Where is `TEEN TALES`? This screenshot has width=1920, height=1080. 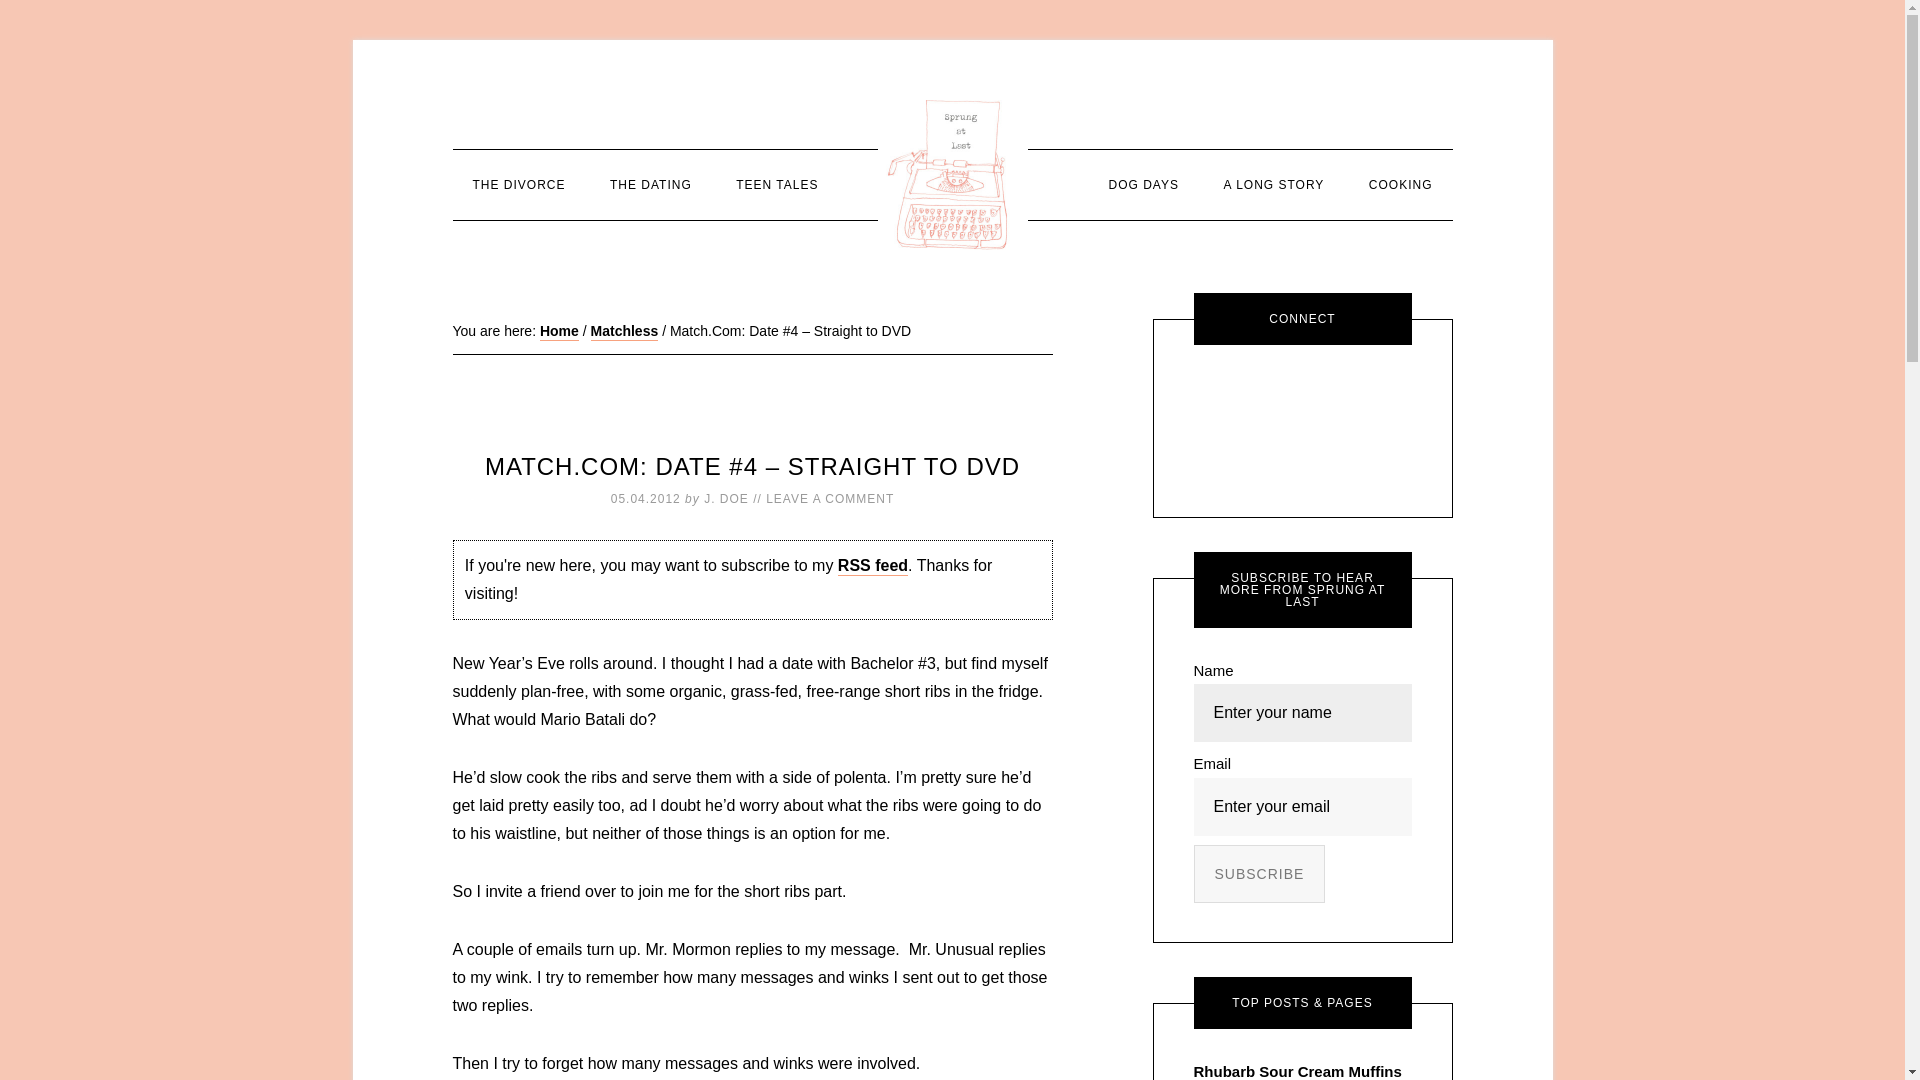 TEEN TALES is located at coordinates (776, 185).